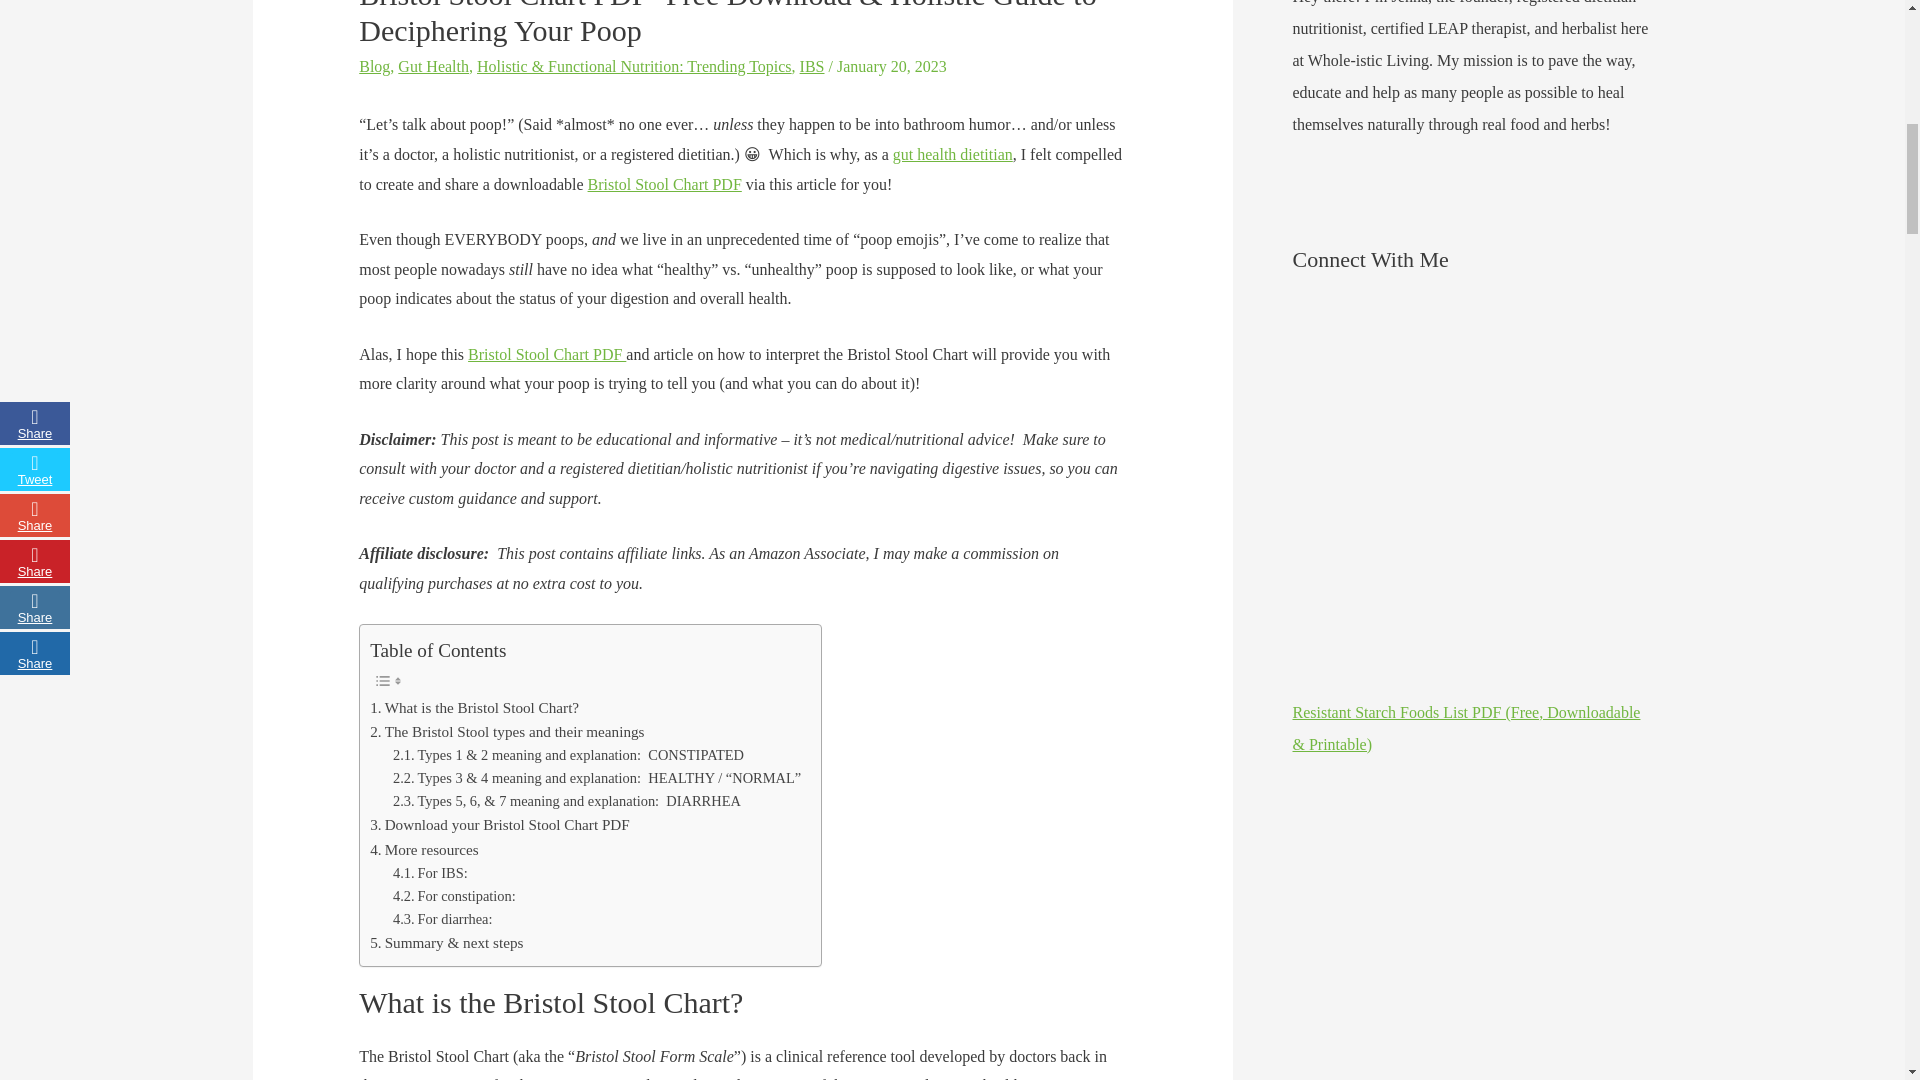  I want to click on For constipation:, so click(454, 896).